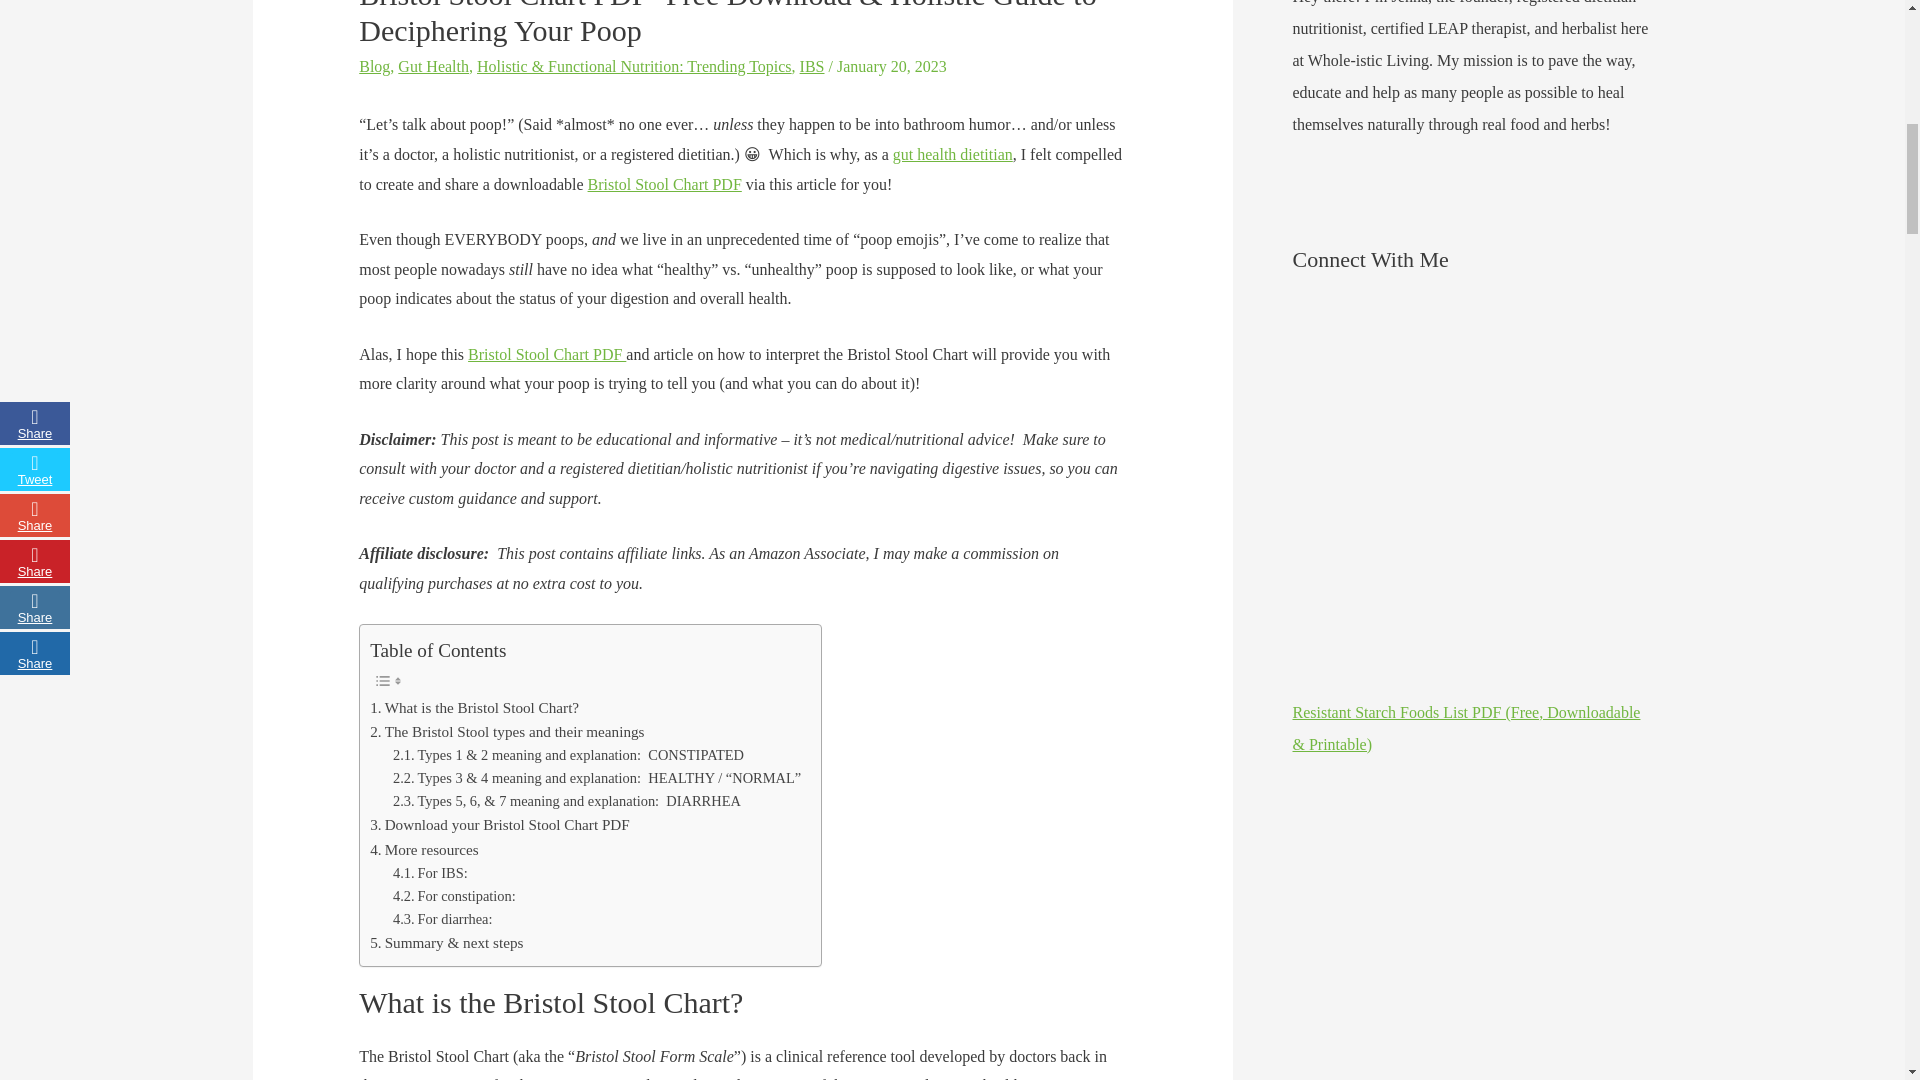  I want to click on For constipation:, so click(454, 896).